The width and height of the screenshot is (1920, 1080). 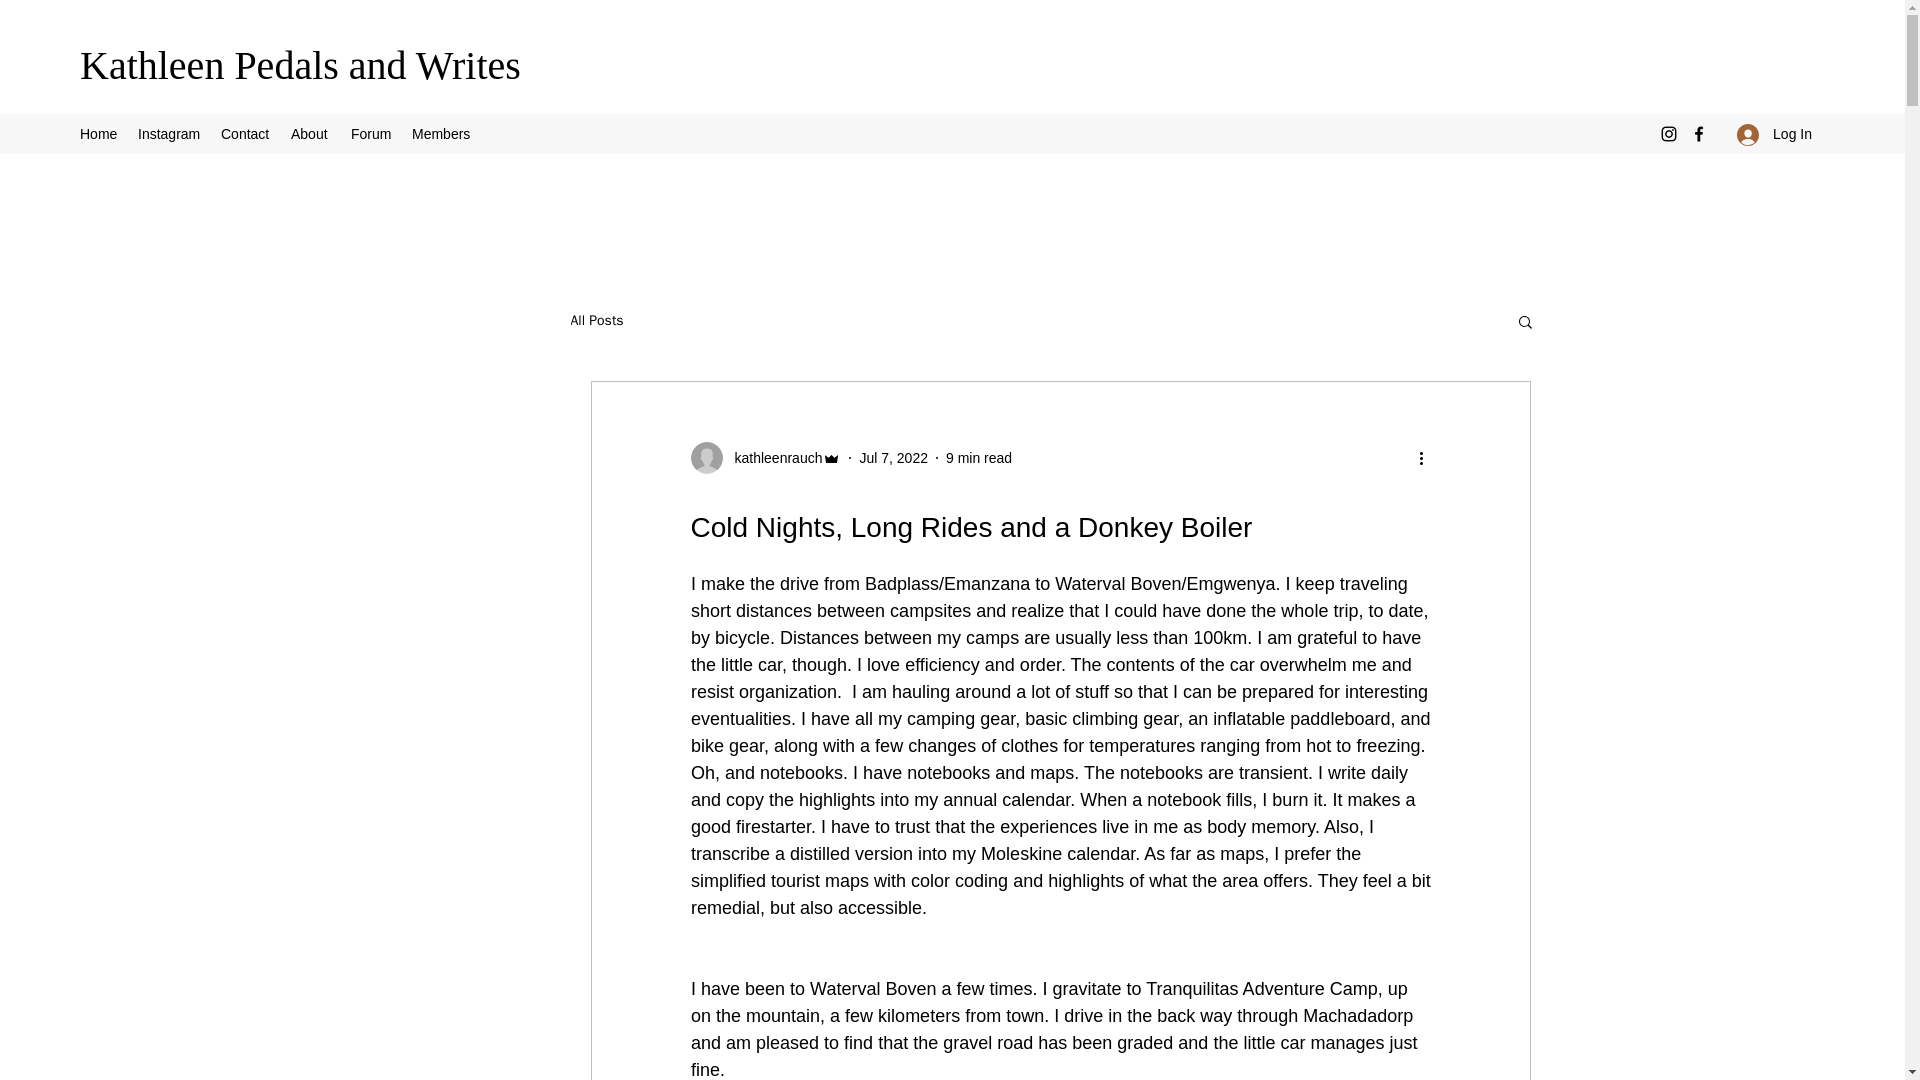 What do you see at coordinates (371, 134) in the screenshot?
I see `Forum` at bounding box center [371, 134].